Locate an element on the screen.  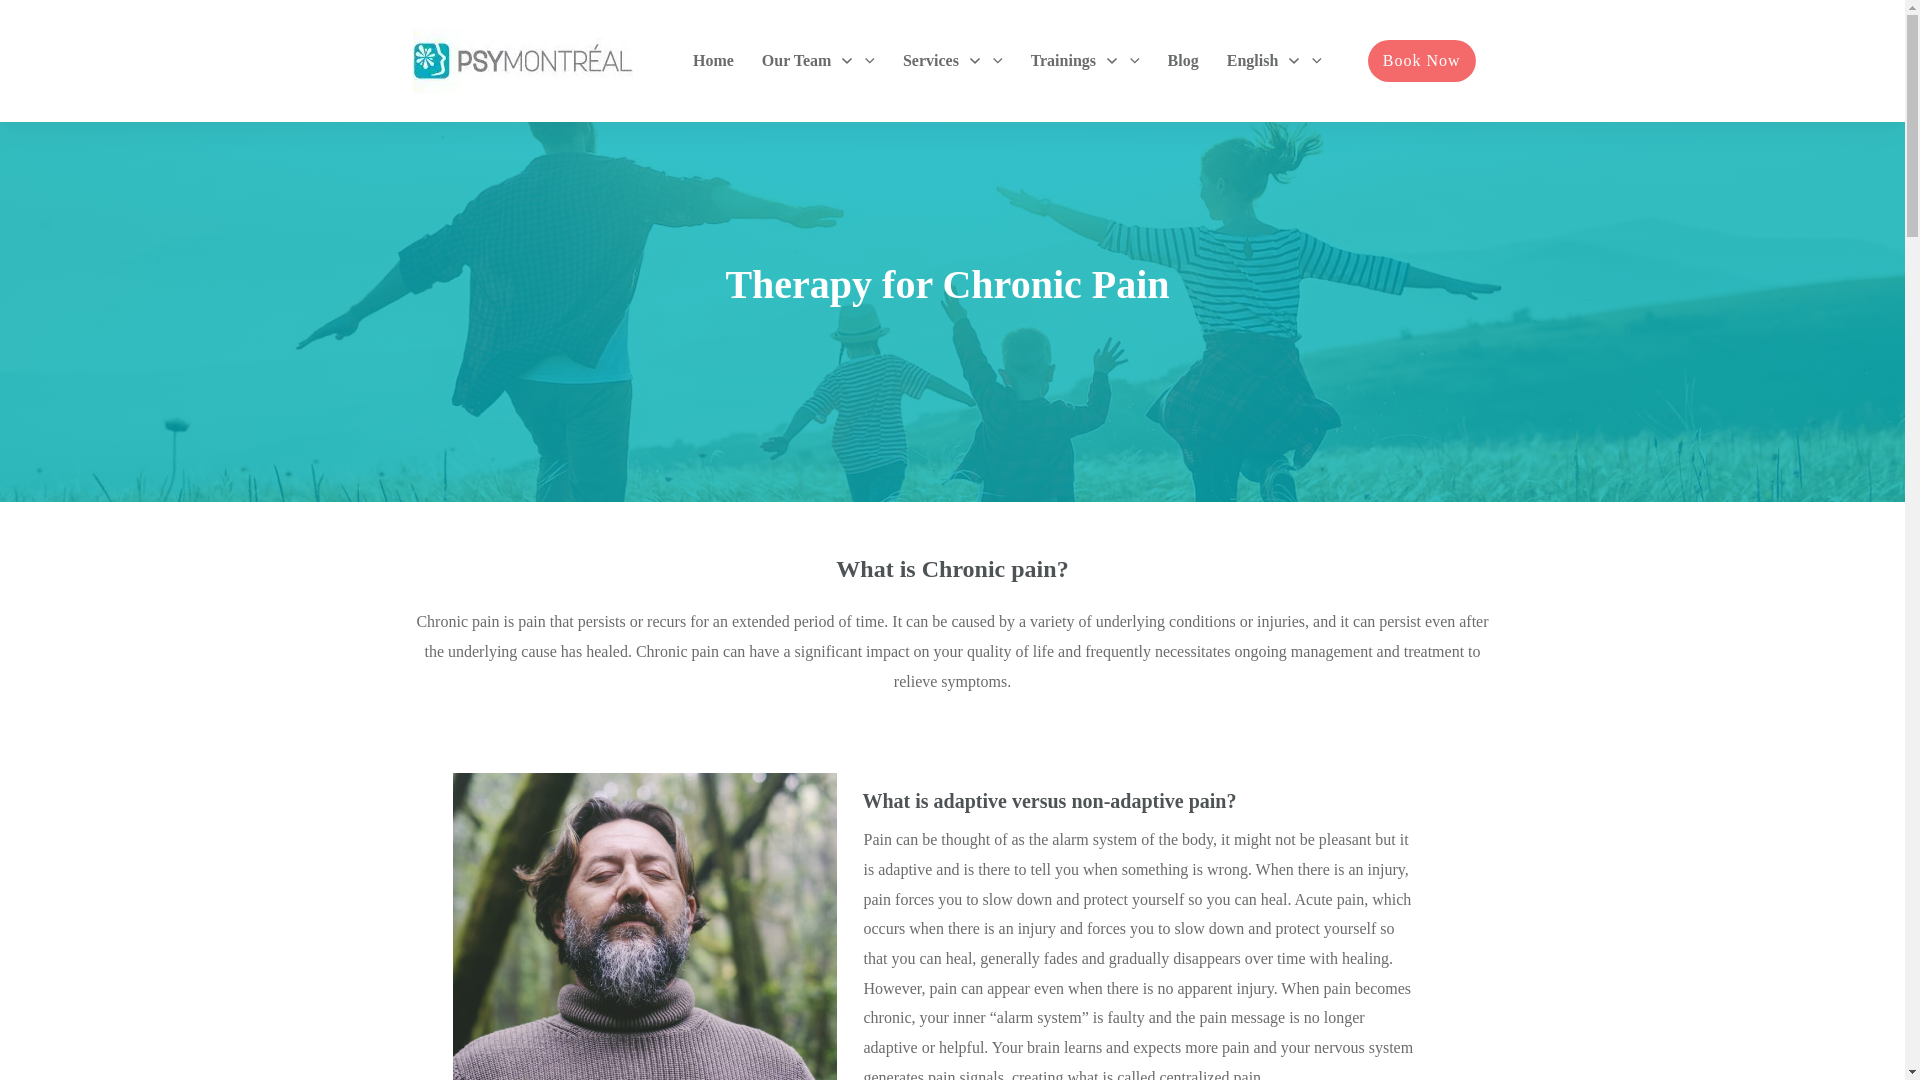
Trainings is located at coordinates (1084, 60).